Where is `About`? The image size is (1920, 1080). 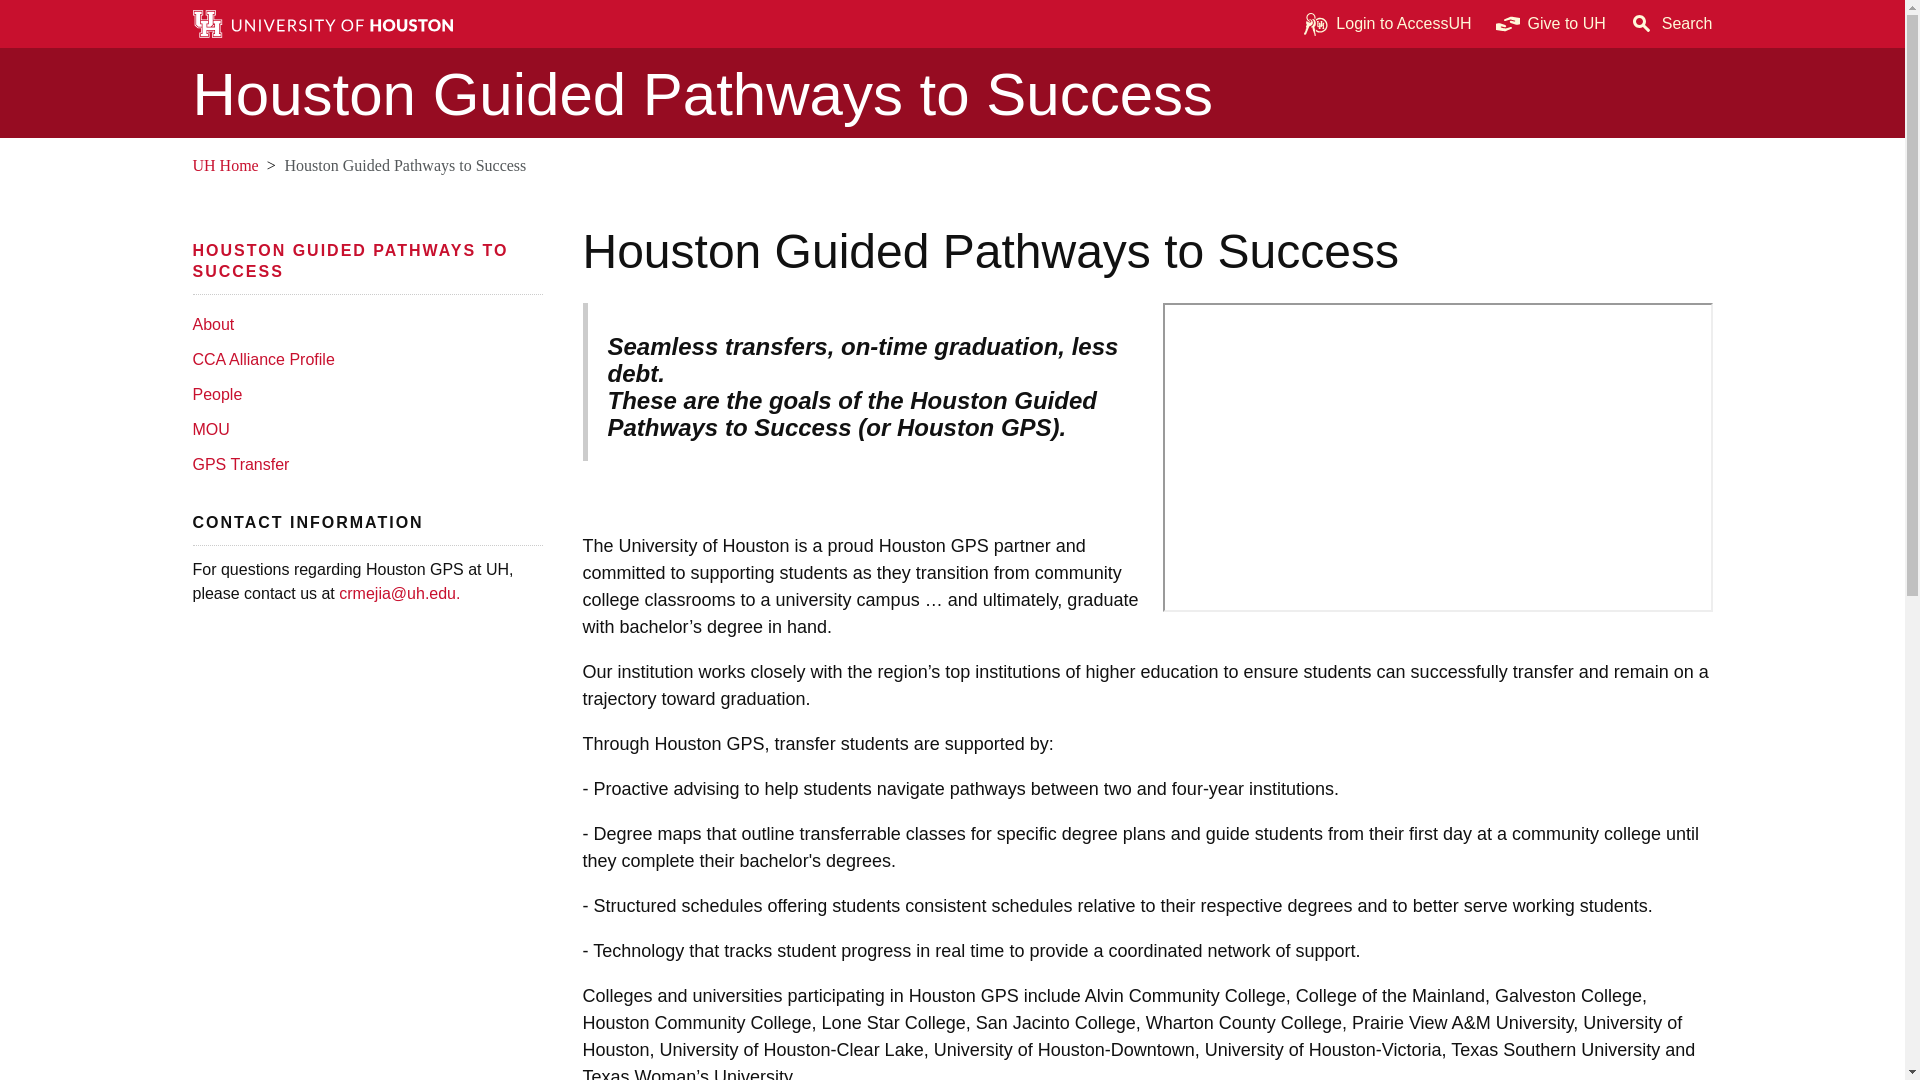
About is located at coordinates (362, 324).